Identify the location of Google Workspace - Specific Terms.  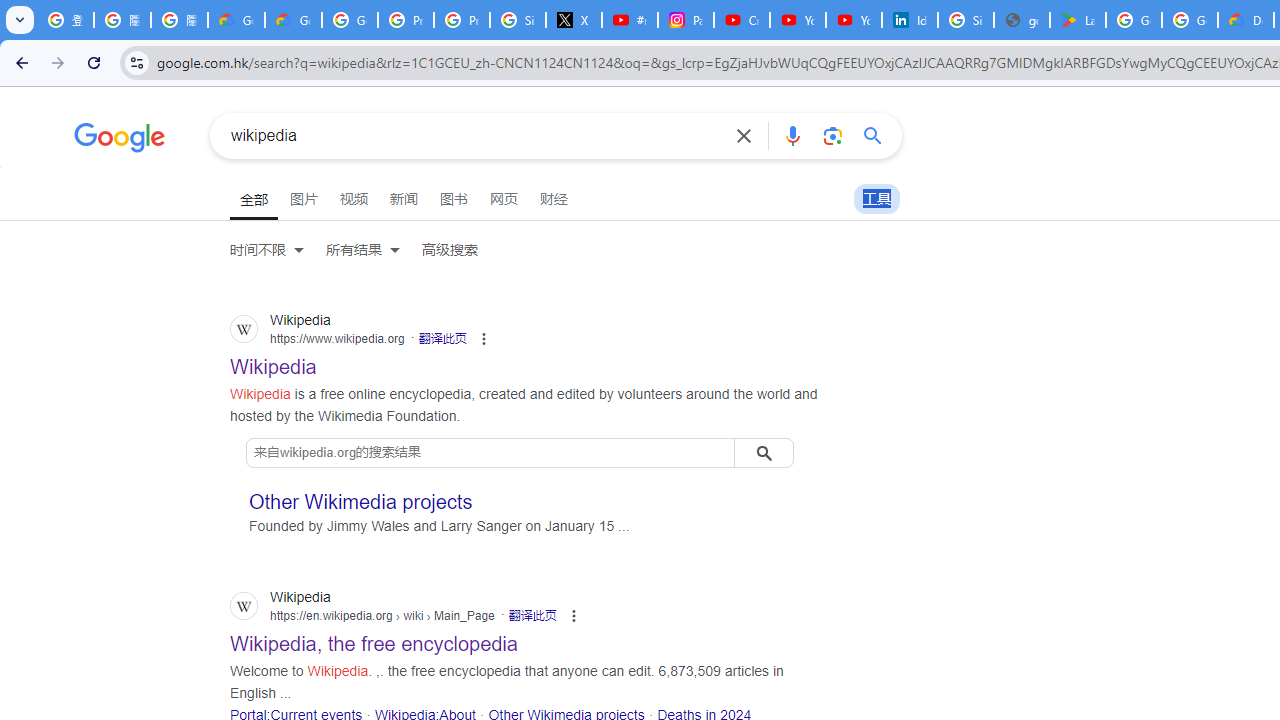
(1190, 20).